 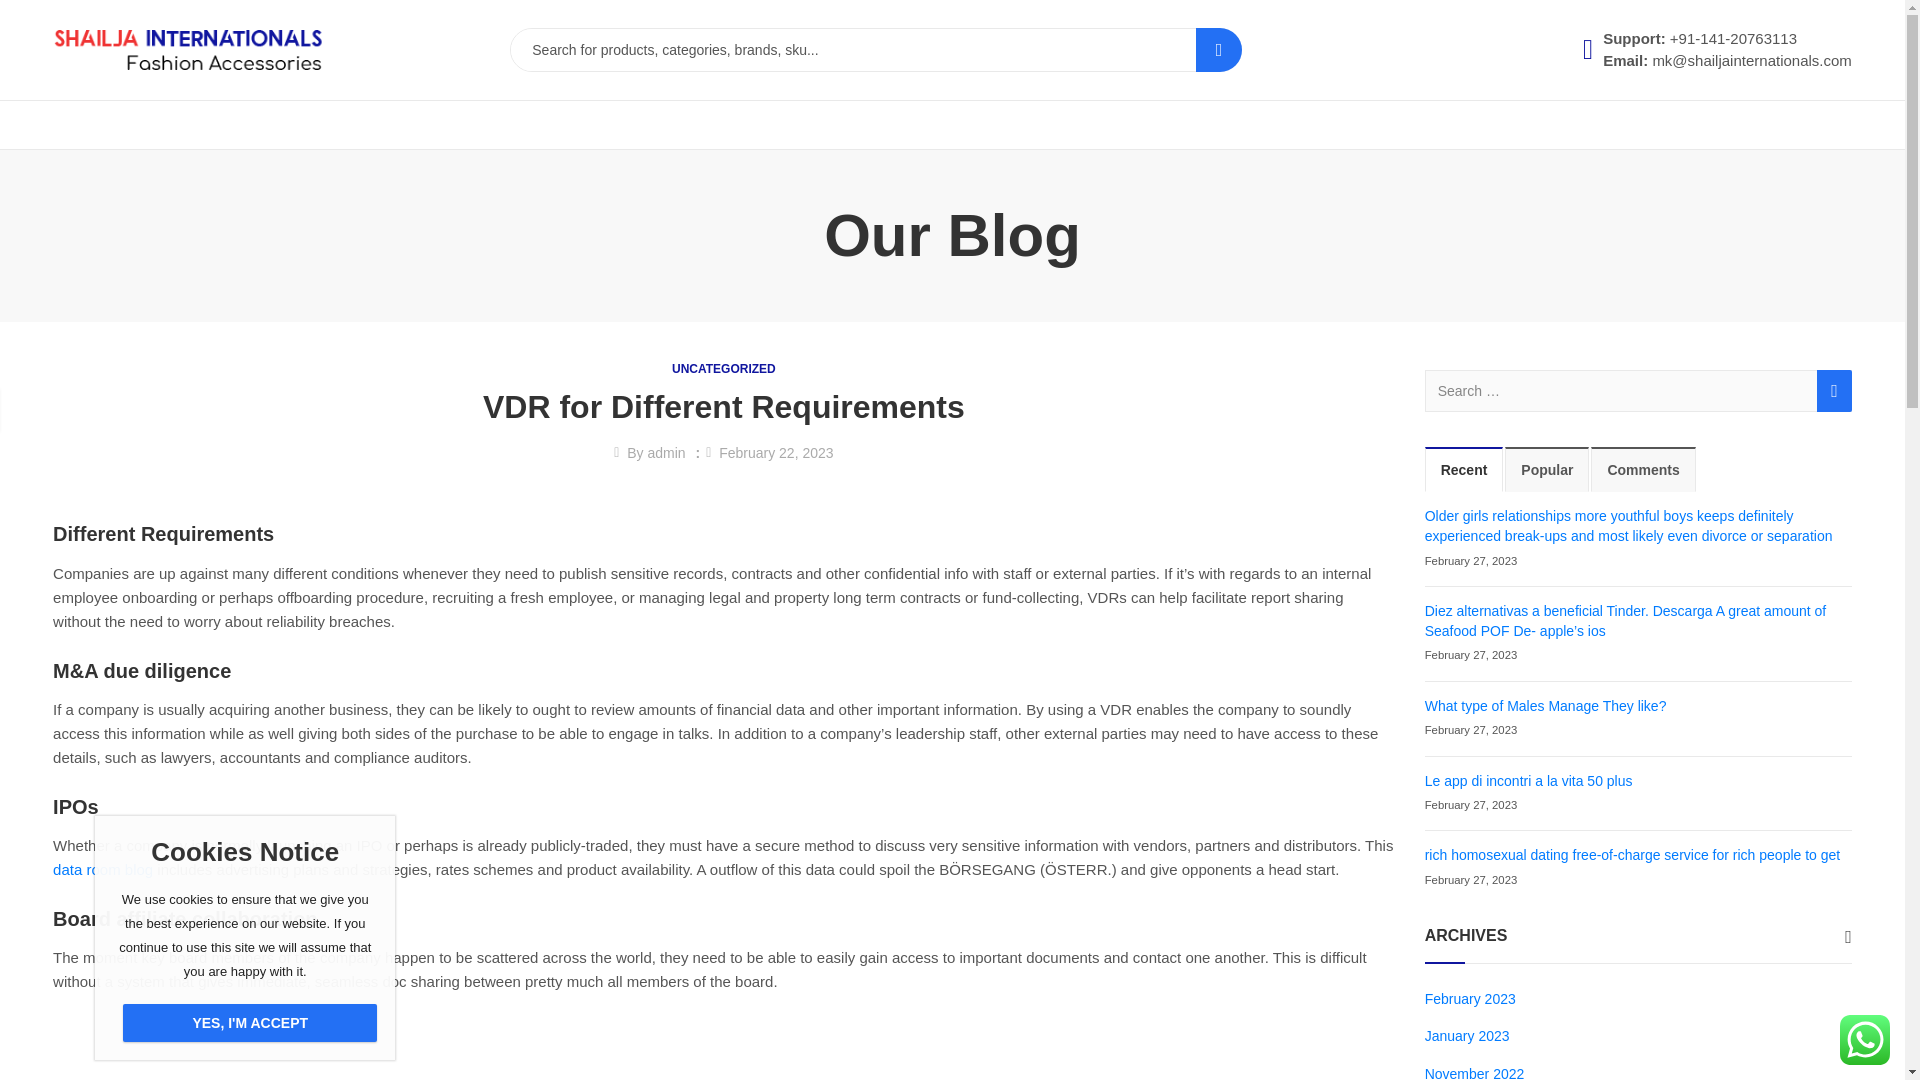 What do you see at coordinates (776, 452) in the screenshot?
I see `February 22, 2023` at bounding box center [776, 452].